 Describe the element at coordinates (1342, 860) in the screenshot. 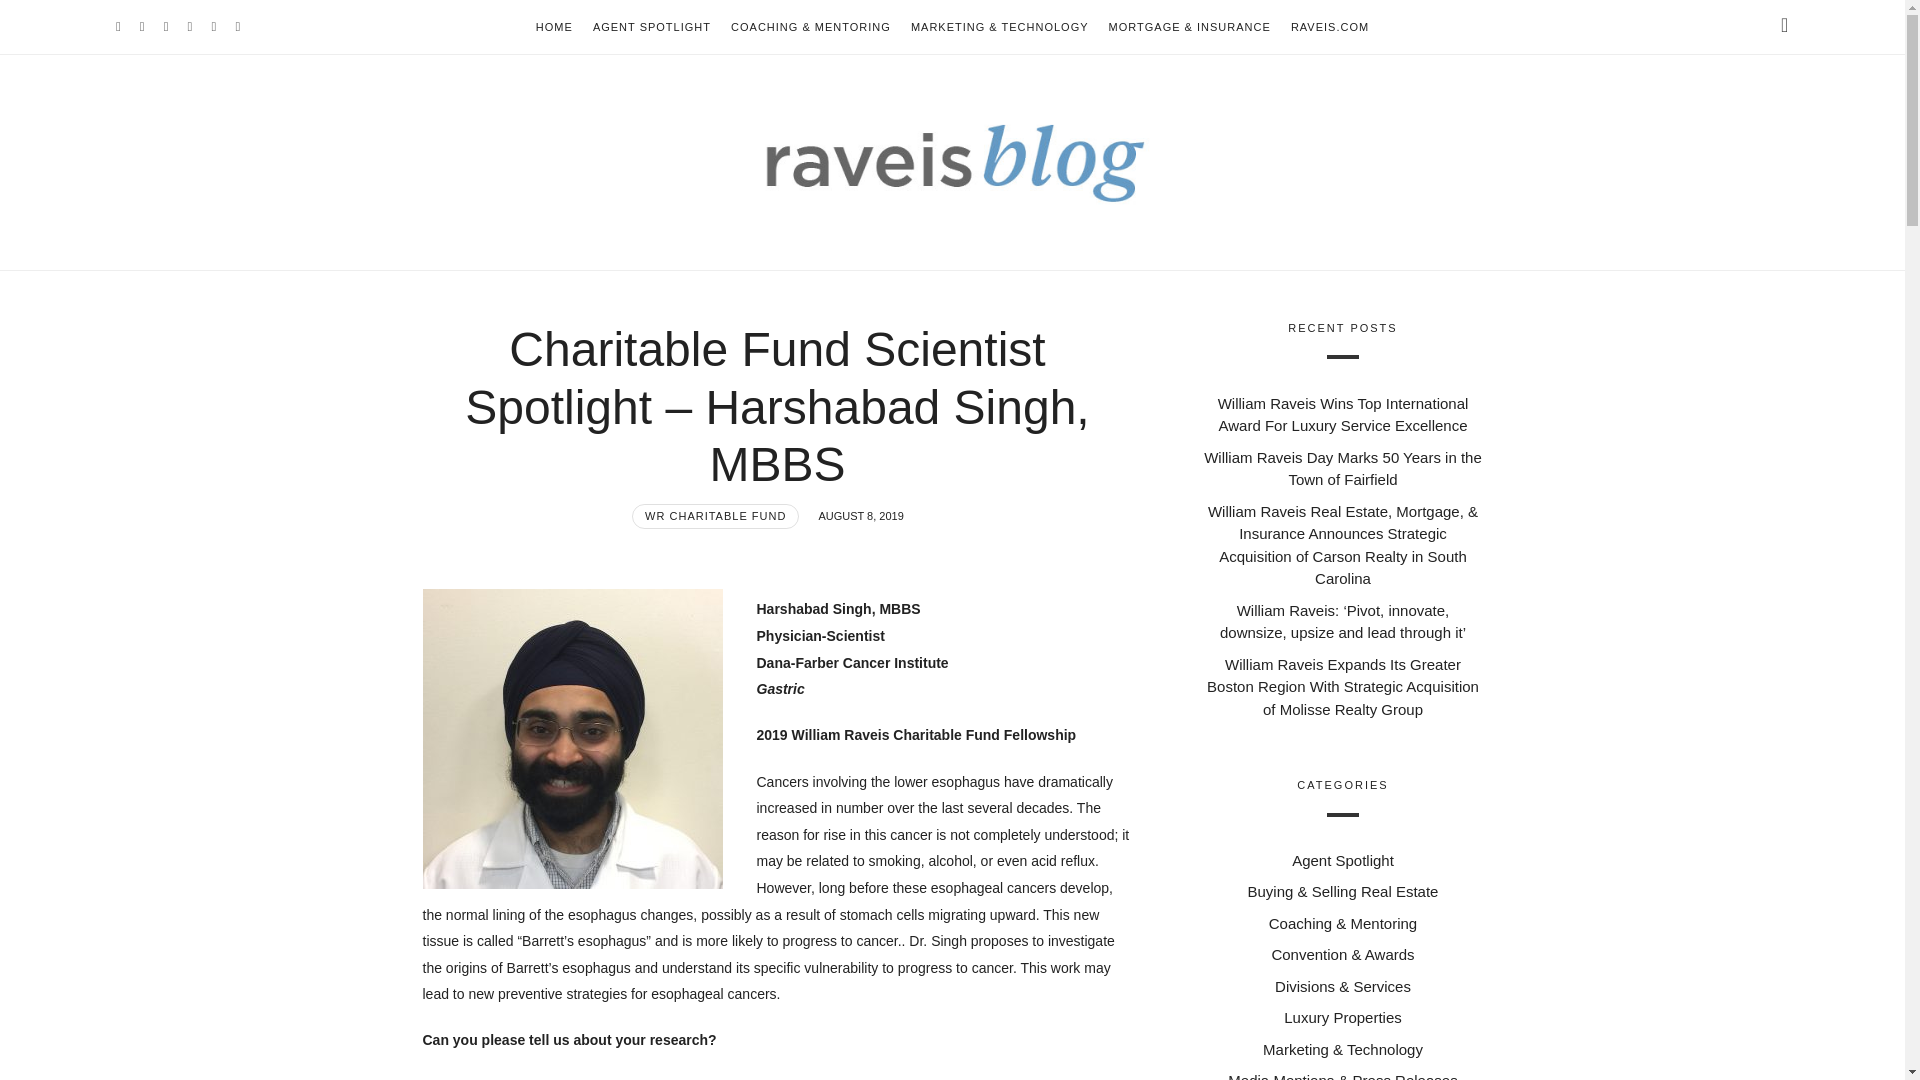

I see `Agent Spotlight` at that location.